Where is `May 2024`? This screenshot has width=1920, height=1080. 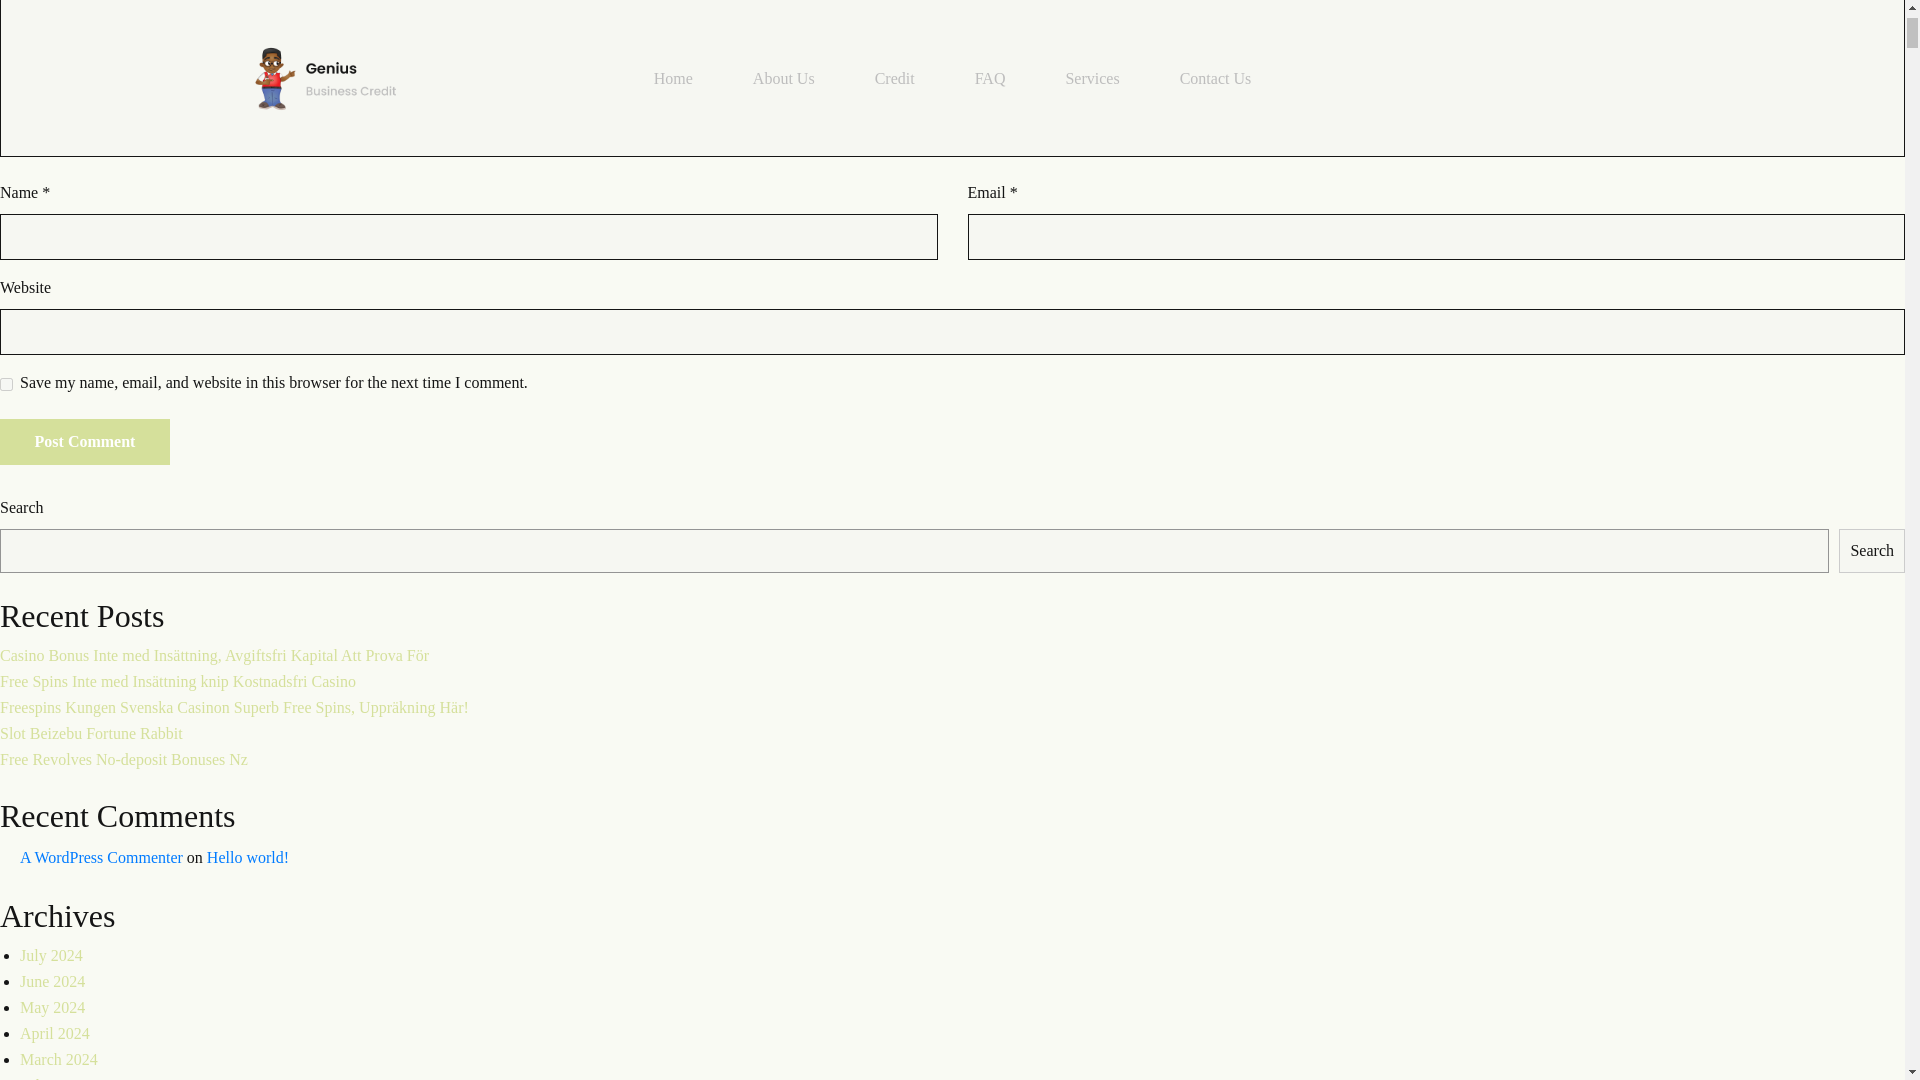 May 2024 is located at coordinates (52, 1008).